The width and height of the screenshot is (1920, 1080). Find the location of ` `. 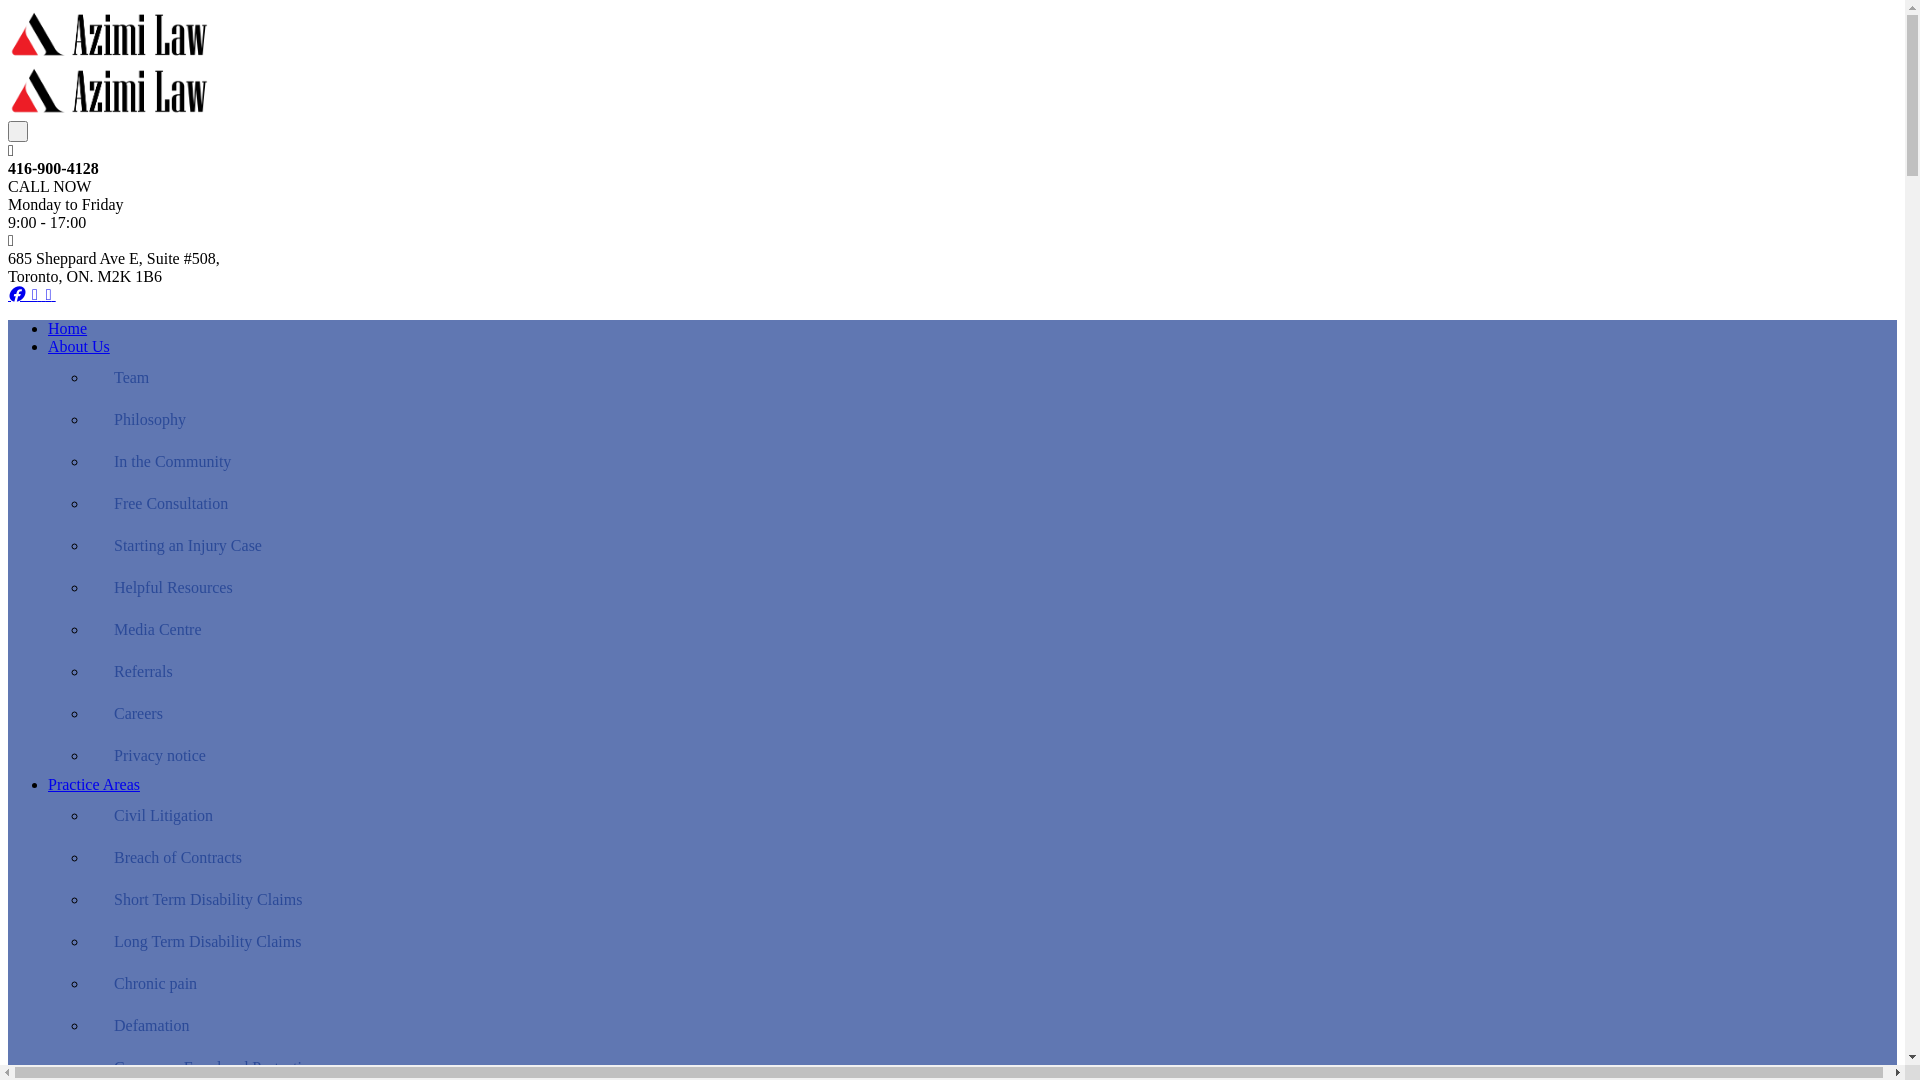

  is located at coordinates (18, 132).